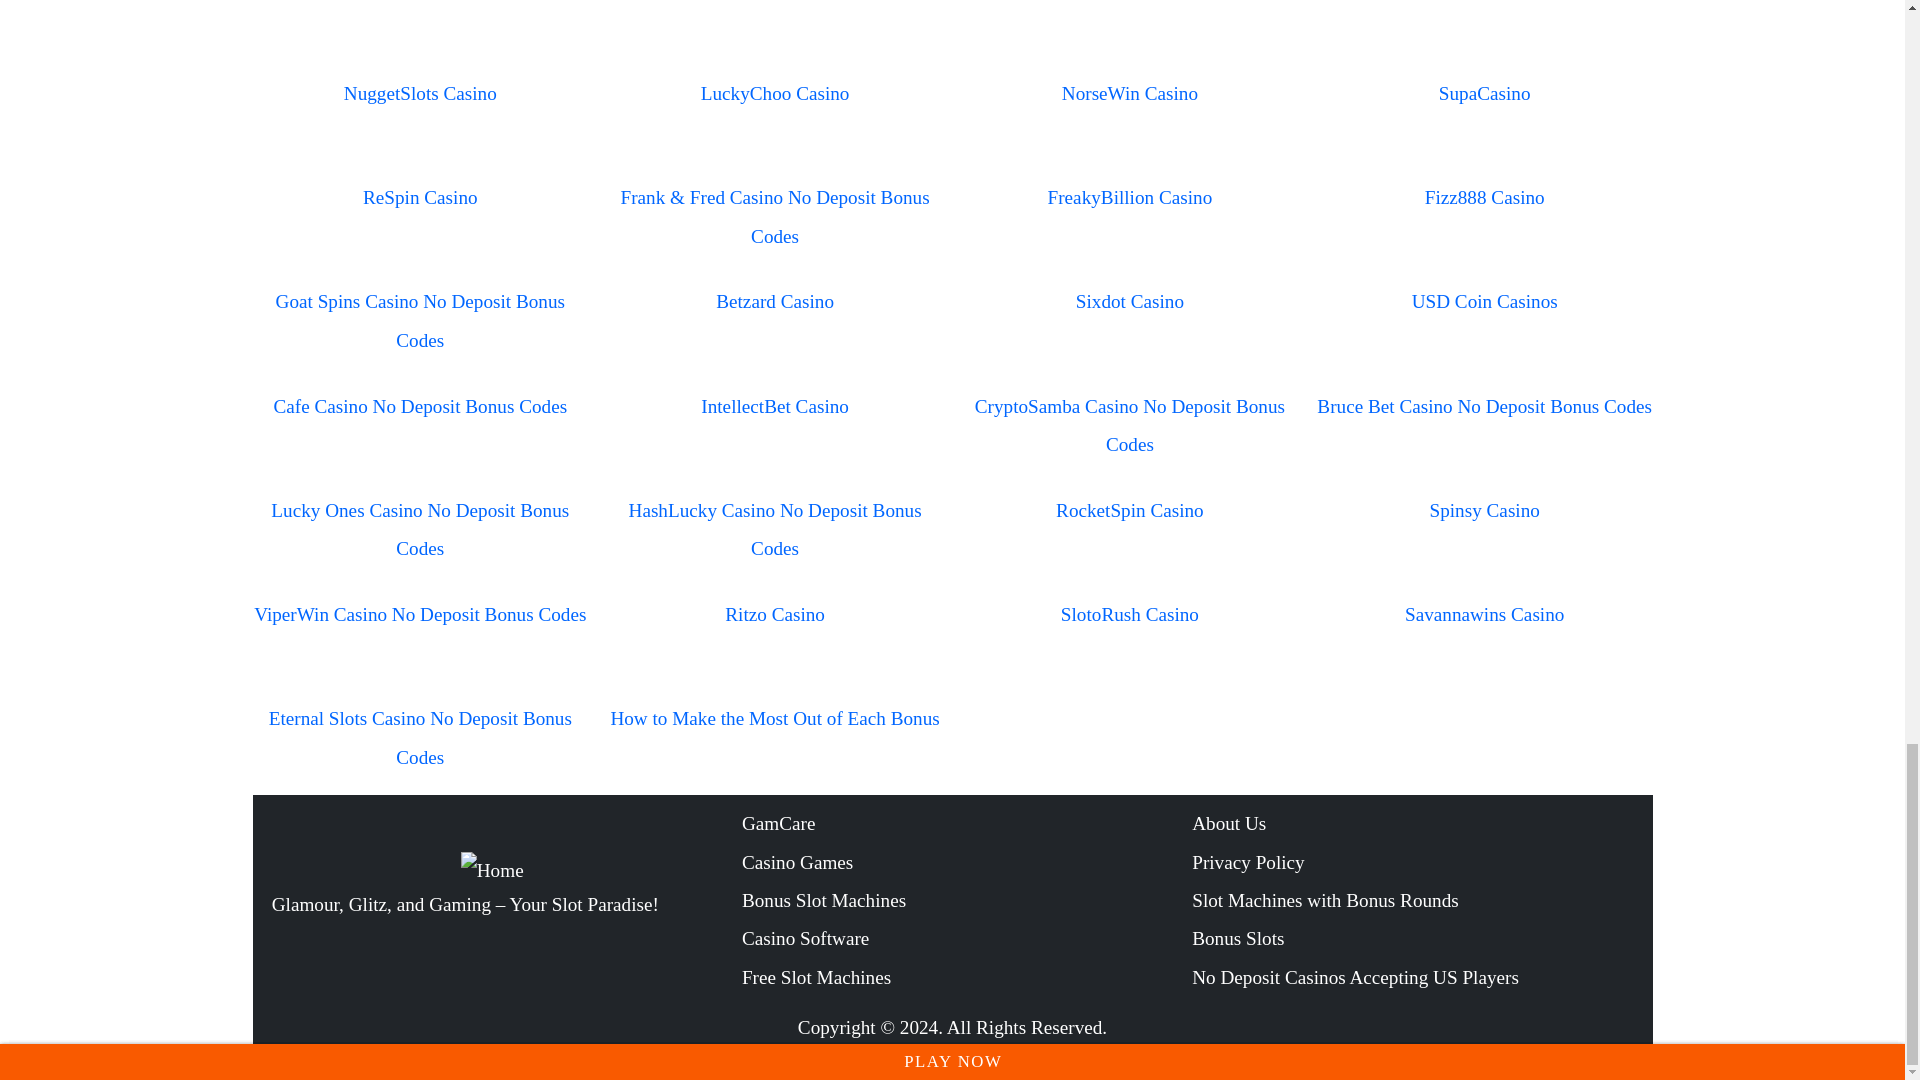 The height and width of the screenshot is (1080, 1920). What do you see at coordinates (774, 301) in the screenshot?
I see `Betzard Casino` at bounding box center [774, 301].